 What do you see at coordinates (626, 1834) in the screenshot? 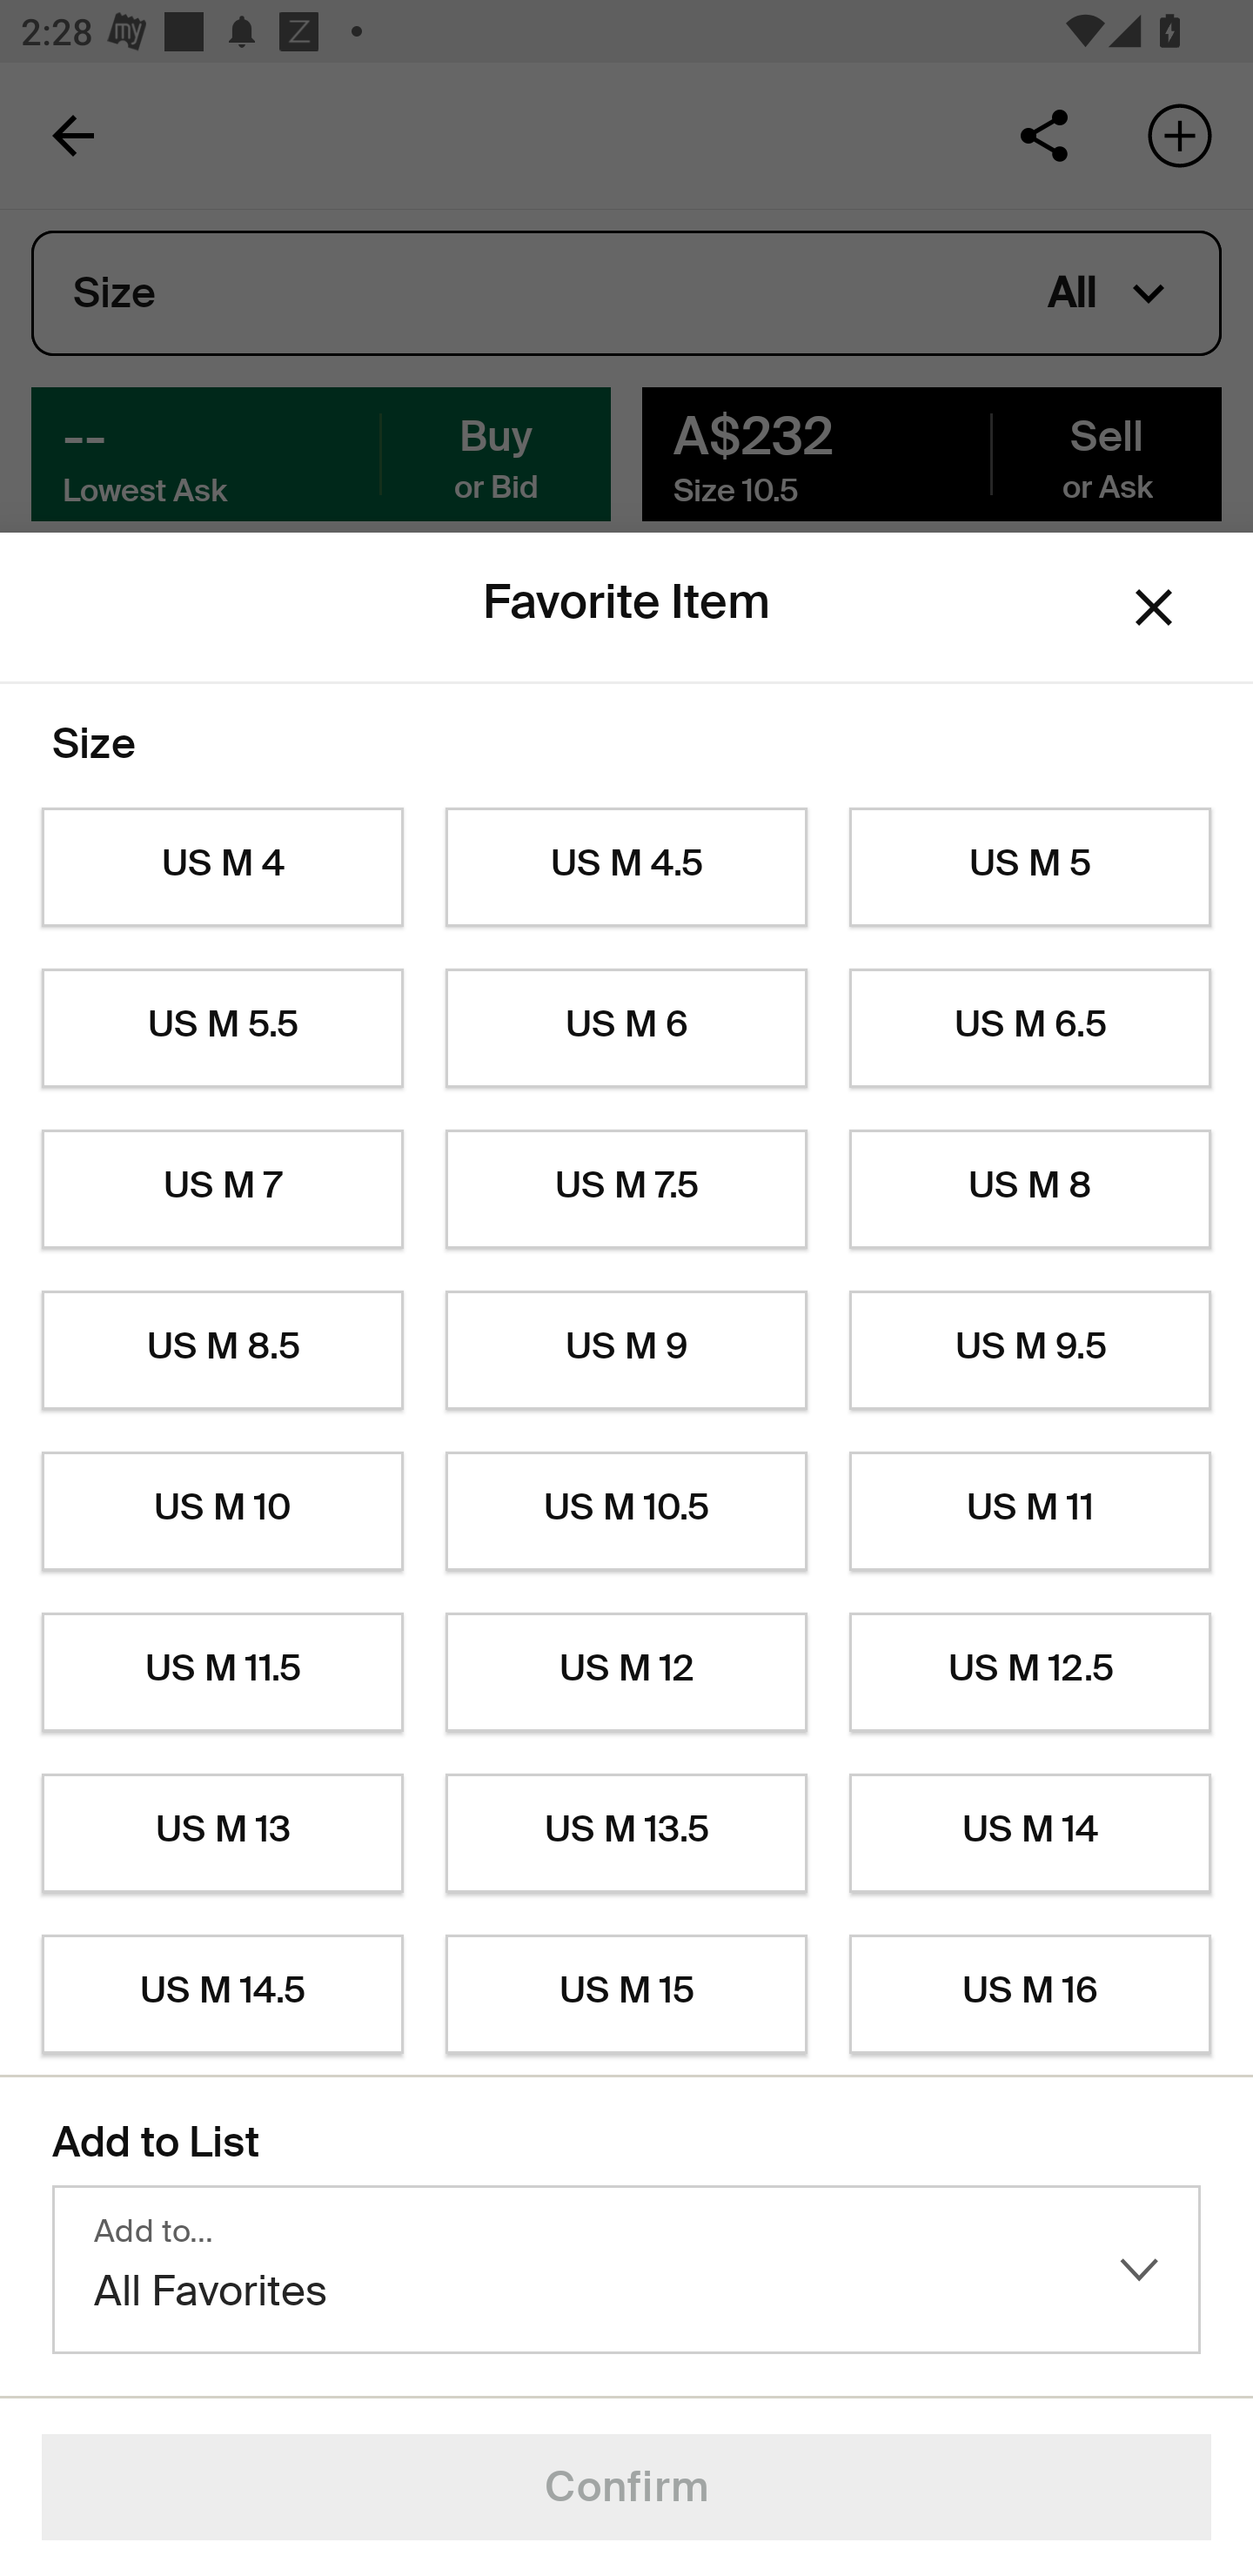
I see `US M 13.5` at bounding box center [626, 1834].